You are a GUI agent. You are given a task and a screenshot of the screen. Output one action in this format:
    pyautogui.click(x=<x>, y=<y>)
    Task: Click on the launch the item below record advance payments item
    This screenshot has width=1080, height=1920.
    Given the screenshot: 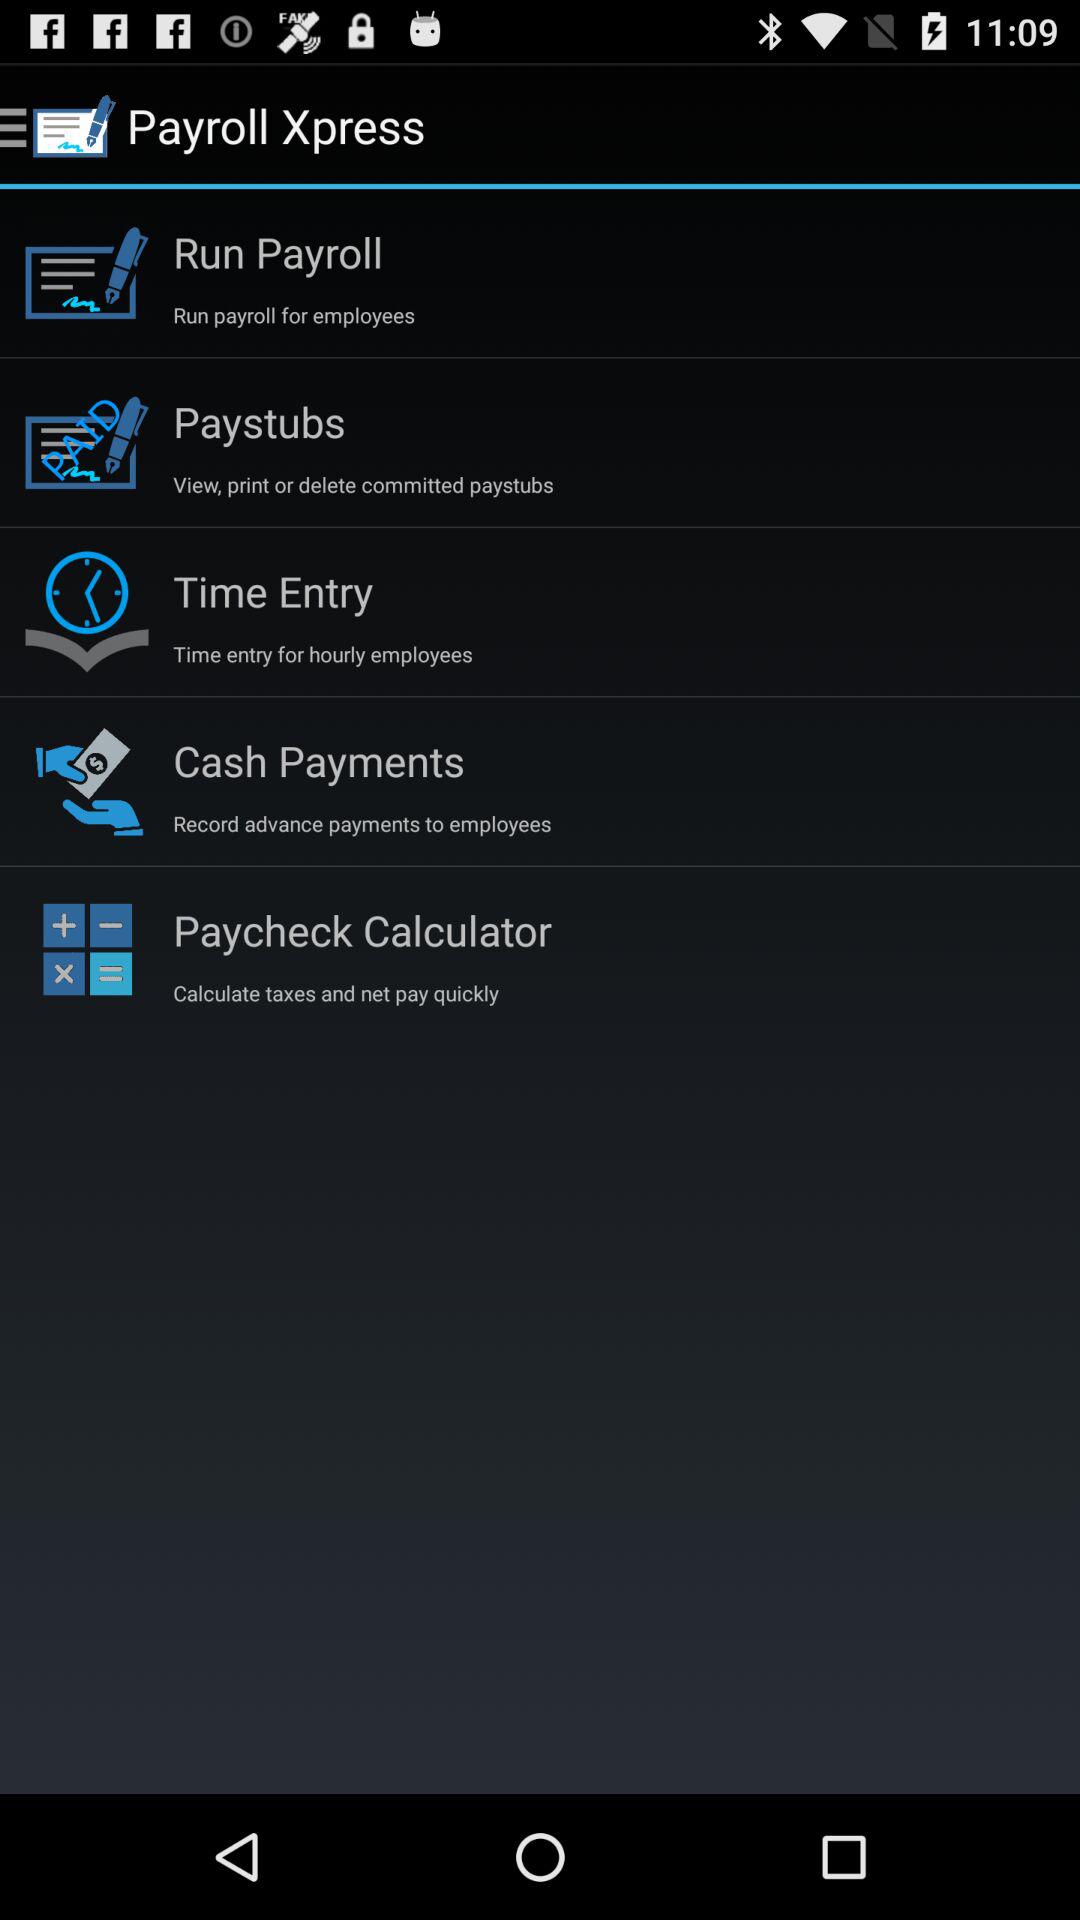 What is the action you would take?
    pyautogui.click(x=362, y=930)
    